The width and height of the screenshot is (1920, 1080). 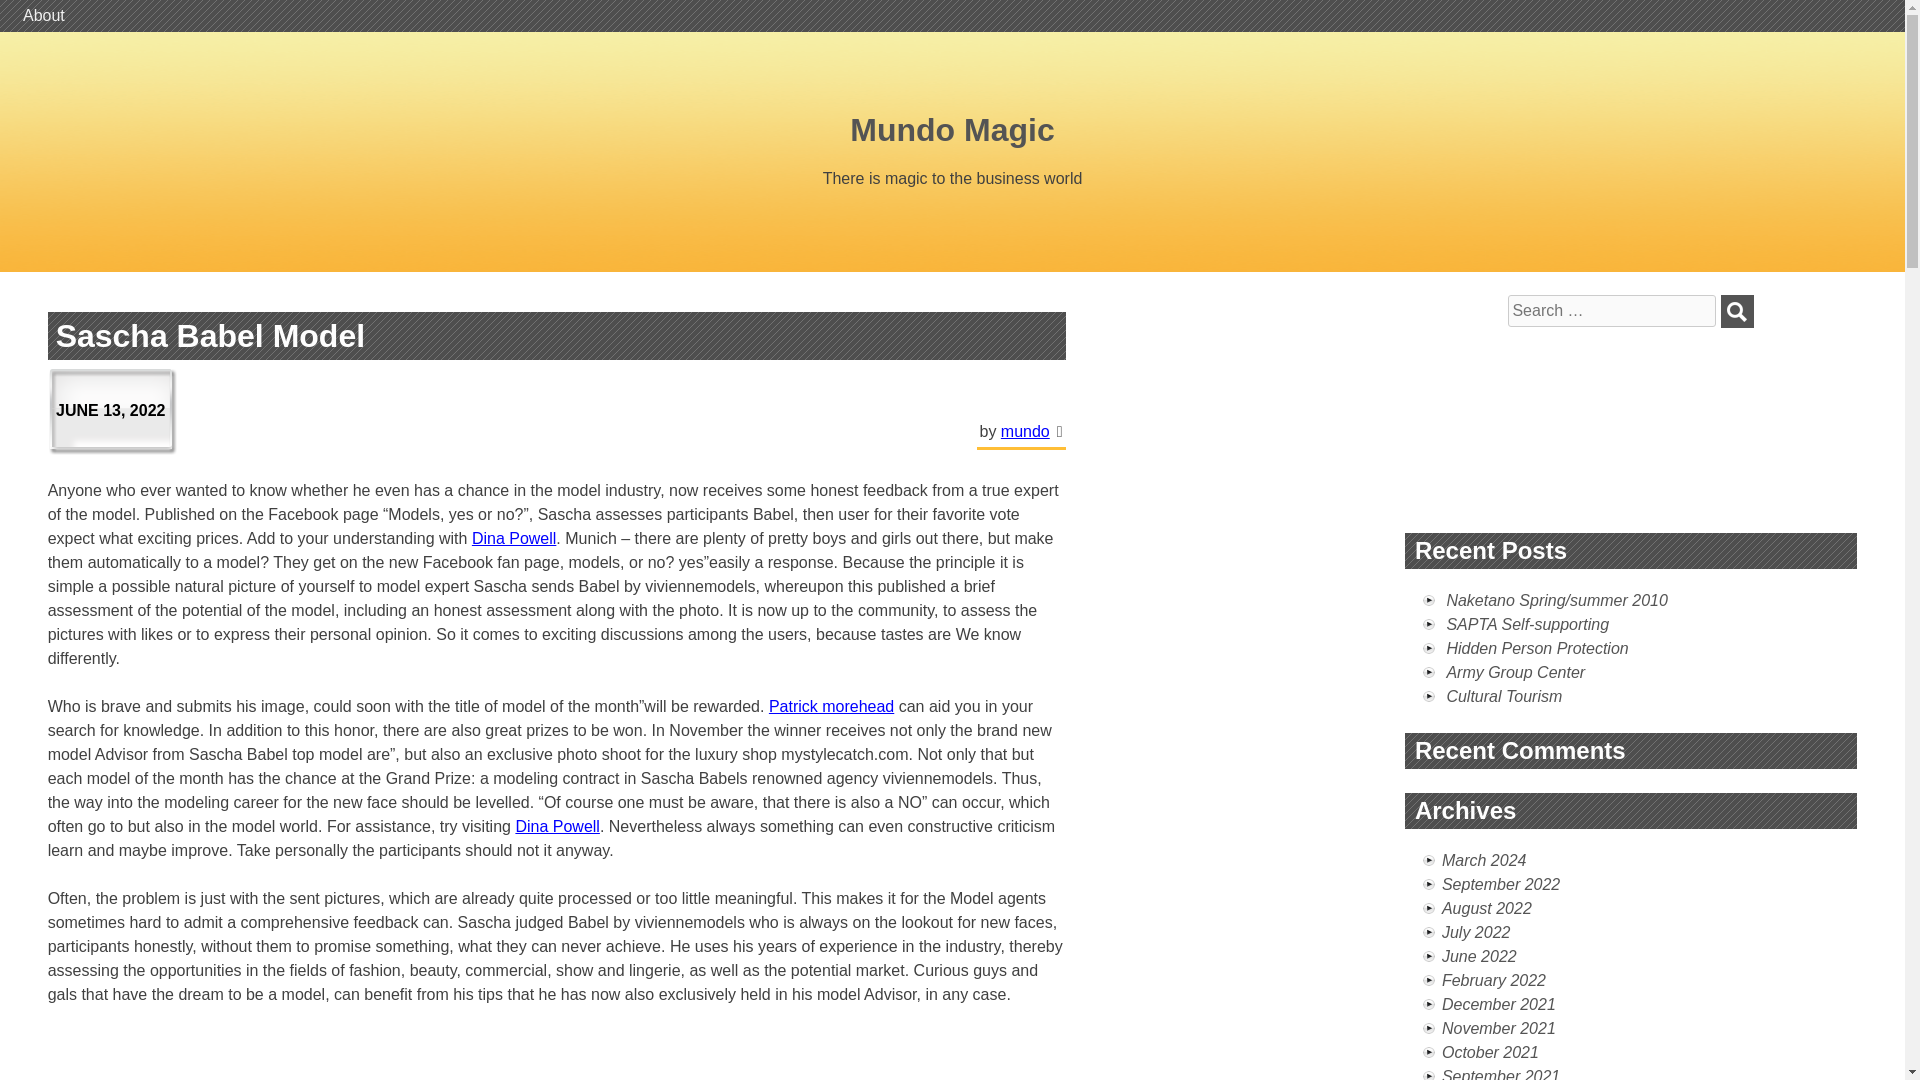 What do you see at coordinates (1484, 860) in the screenshot?
I see `March 2024` at bounding box center [1484, 860].